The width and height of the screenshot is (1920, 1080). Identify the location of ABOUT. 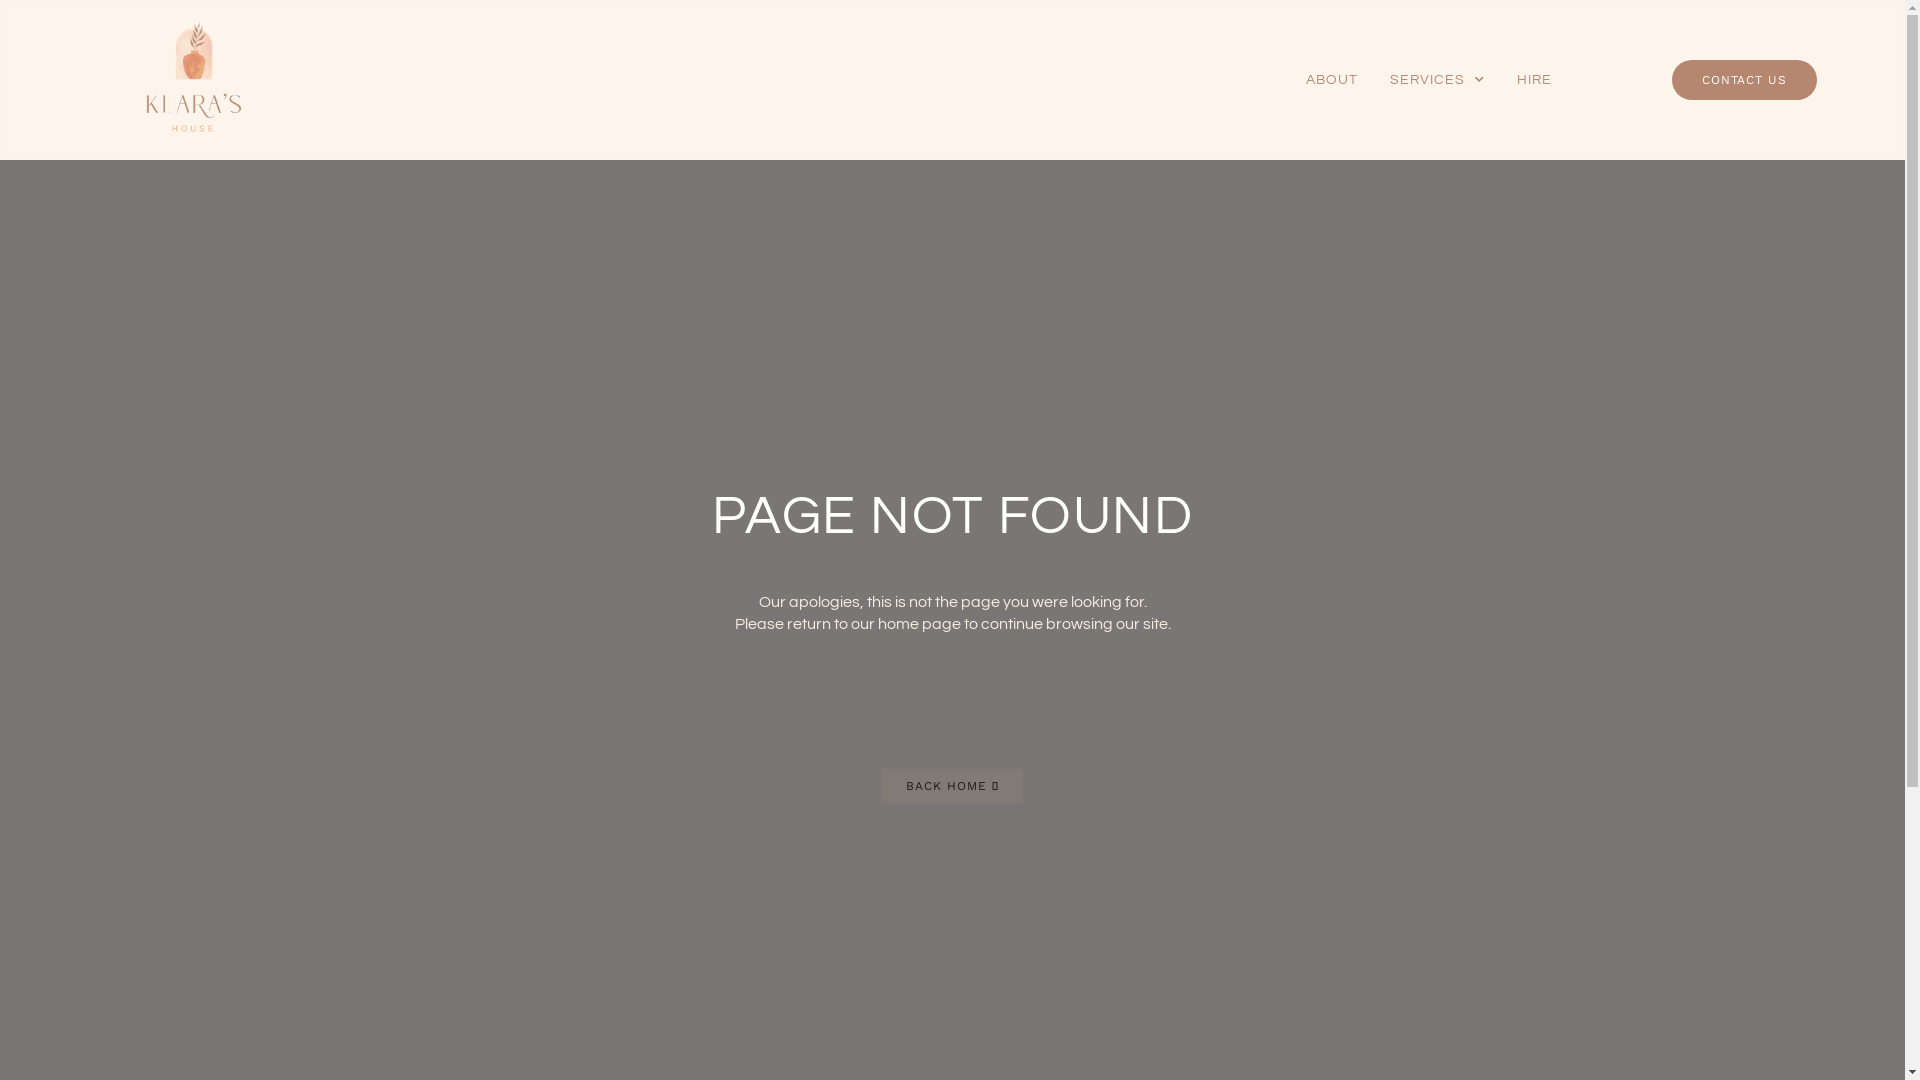
(1332, 80).